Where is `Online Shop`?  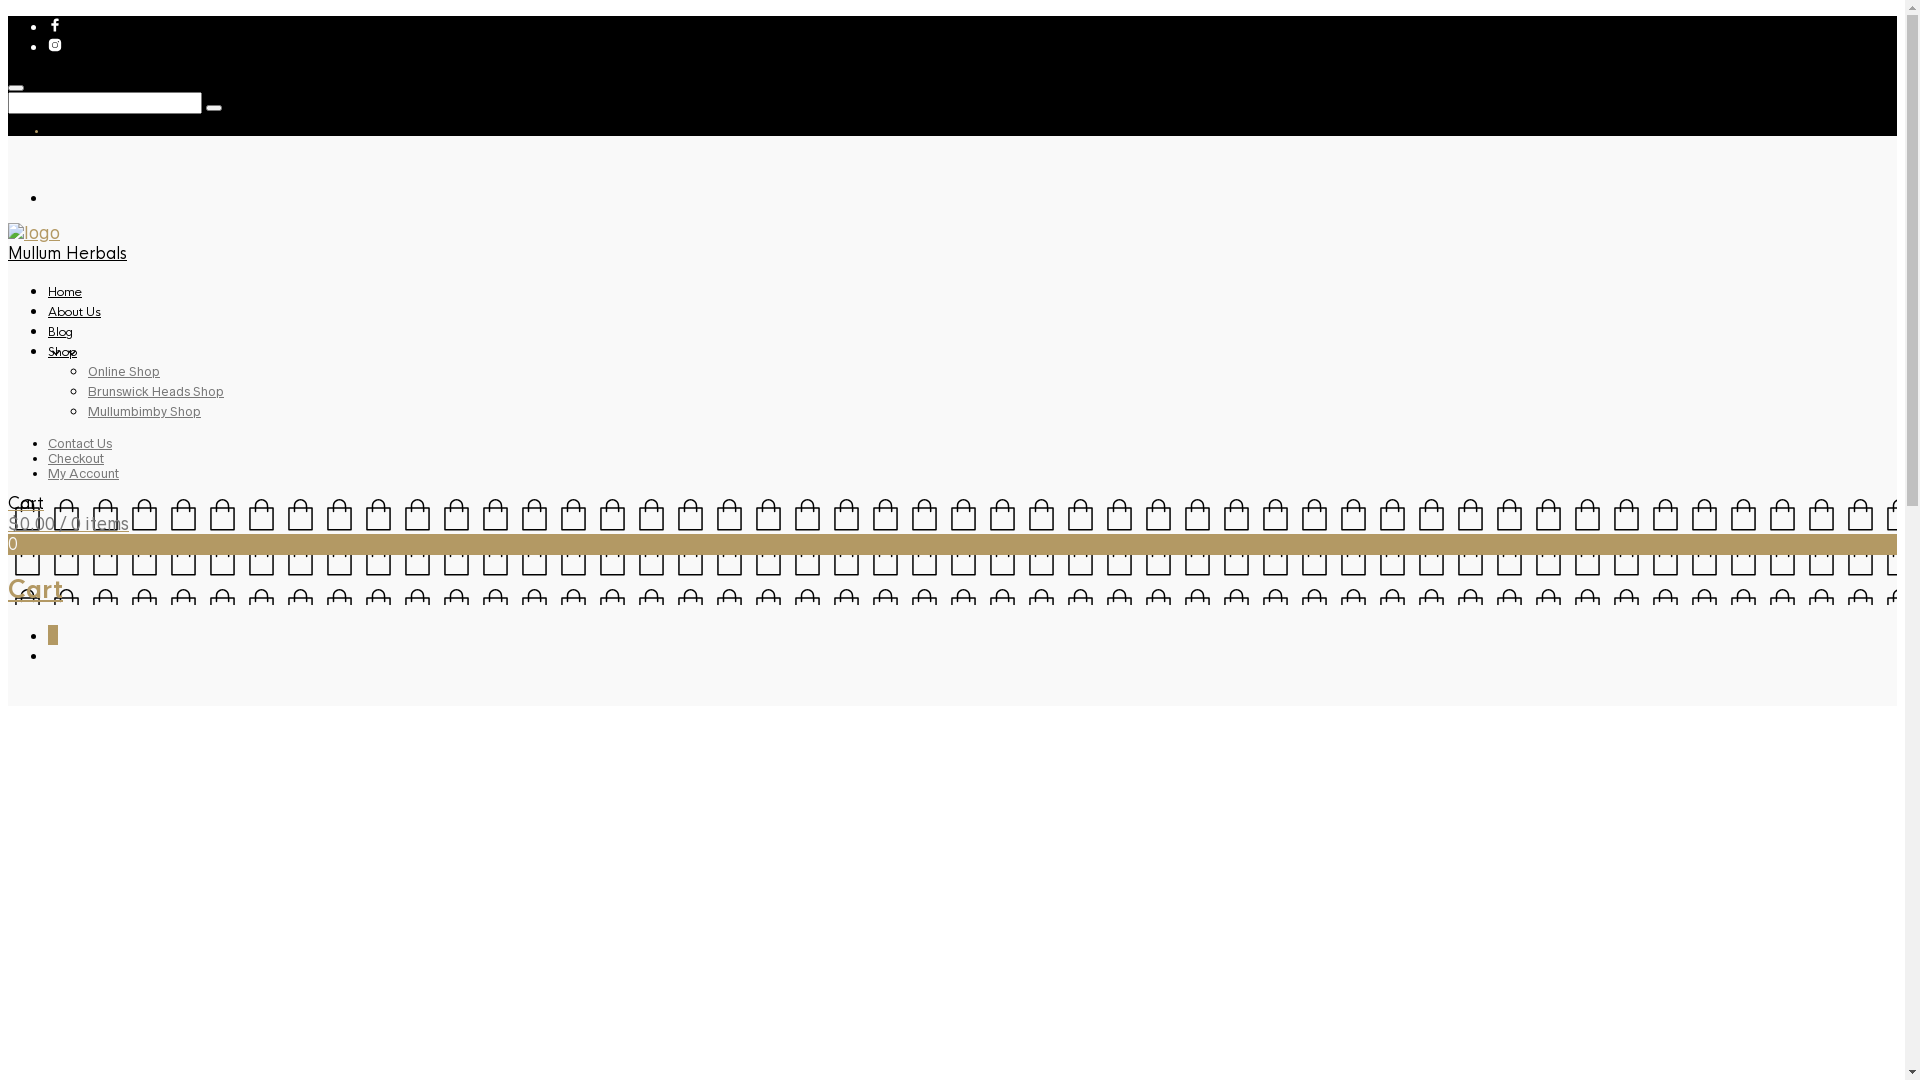
Online Shop is located at coordinates (124, 372).